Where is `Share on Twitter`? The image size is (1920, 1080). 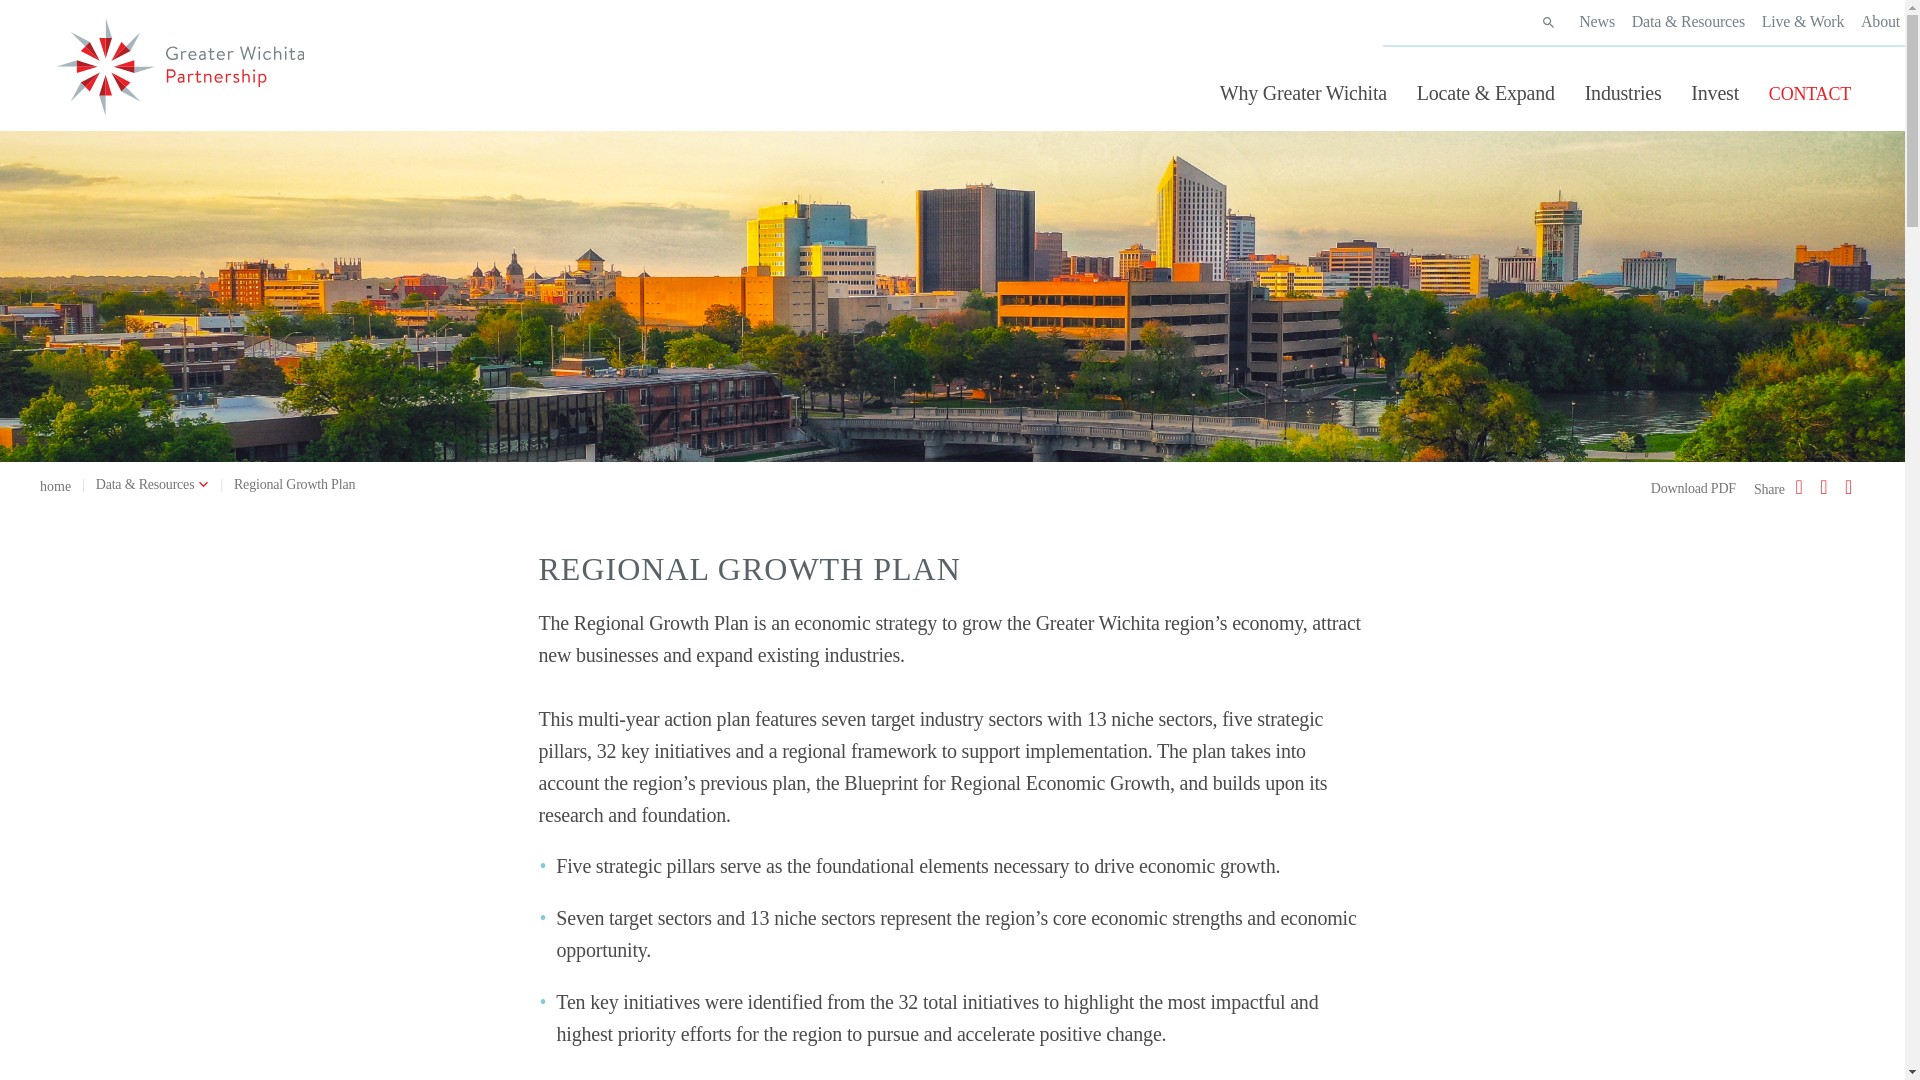
Share on Twitter is located at coordinates (1826, 486).